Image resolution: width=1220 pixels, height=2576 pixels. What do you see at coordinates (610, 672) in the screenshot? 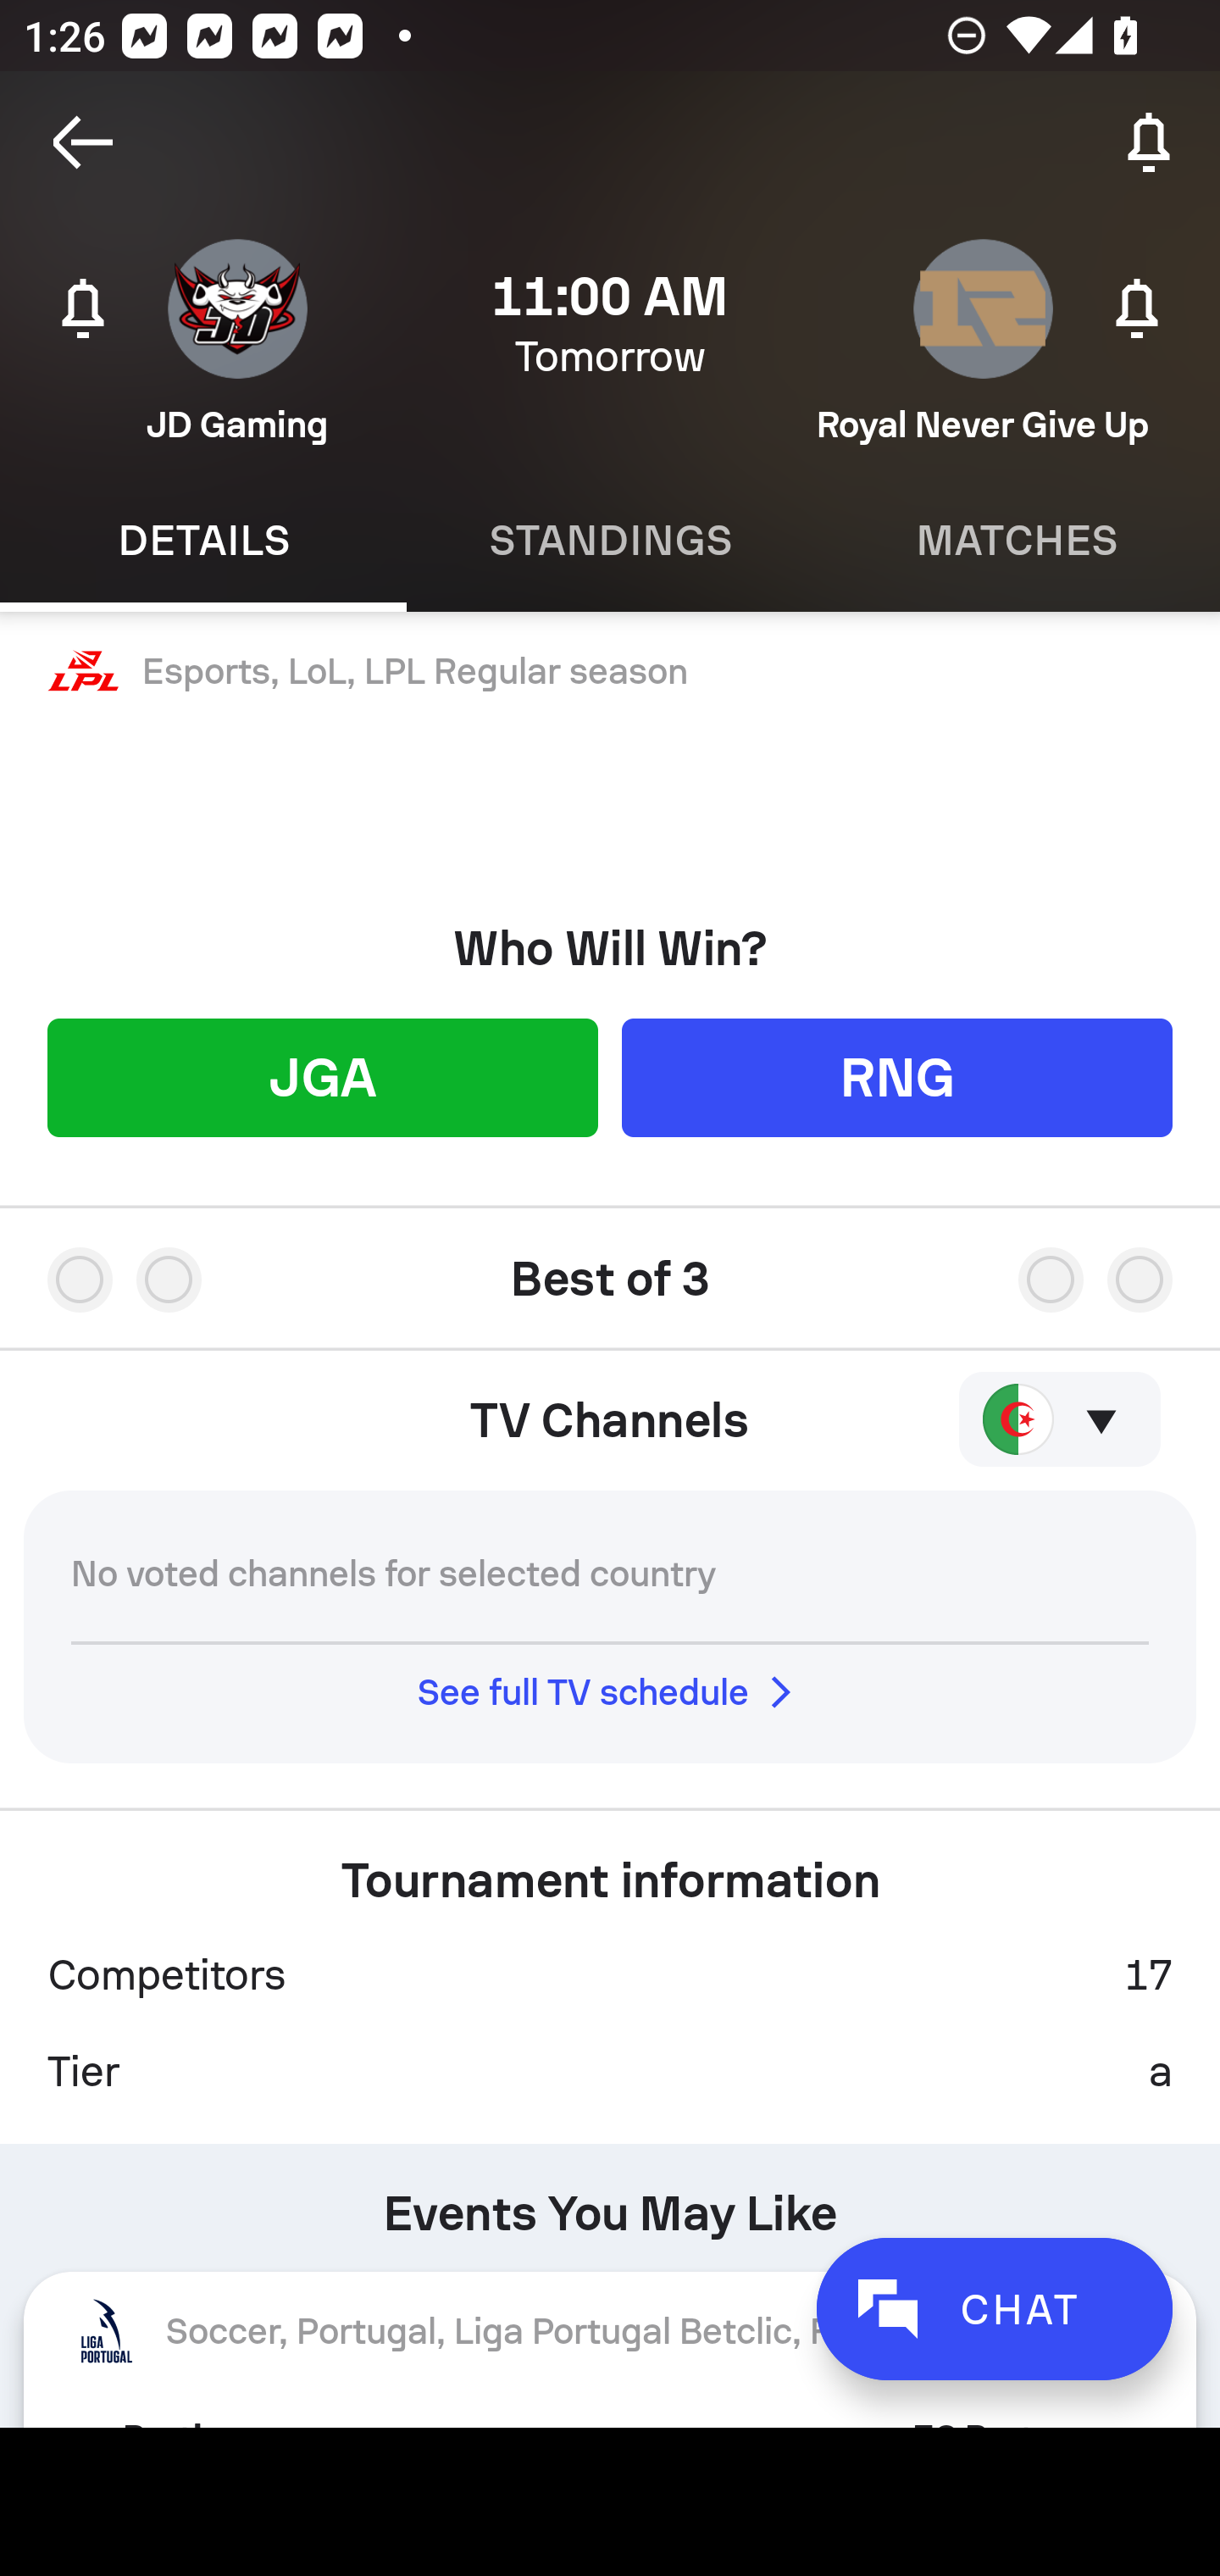
I see `Esports, LoL, LPL Regular season` at bounding box center [610, 672].